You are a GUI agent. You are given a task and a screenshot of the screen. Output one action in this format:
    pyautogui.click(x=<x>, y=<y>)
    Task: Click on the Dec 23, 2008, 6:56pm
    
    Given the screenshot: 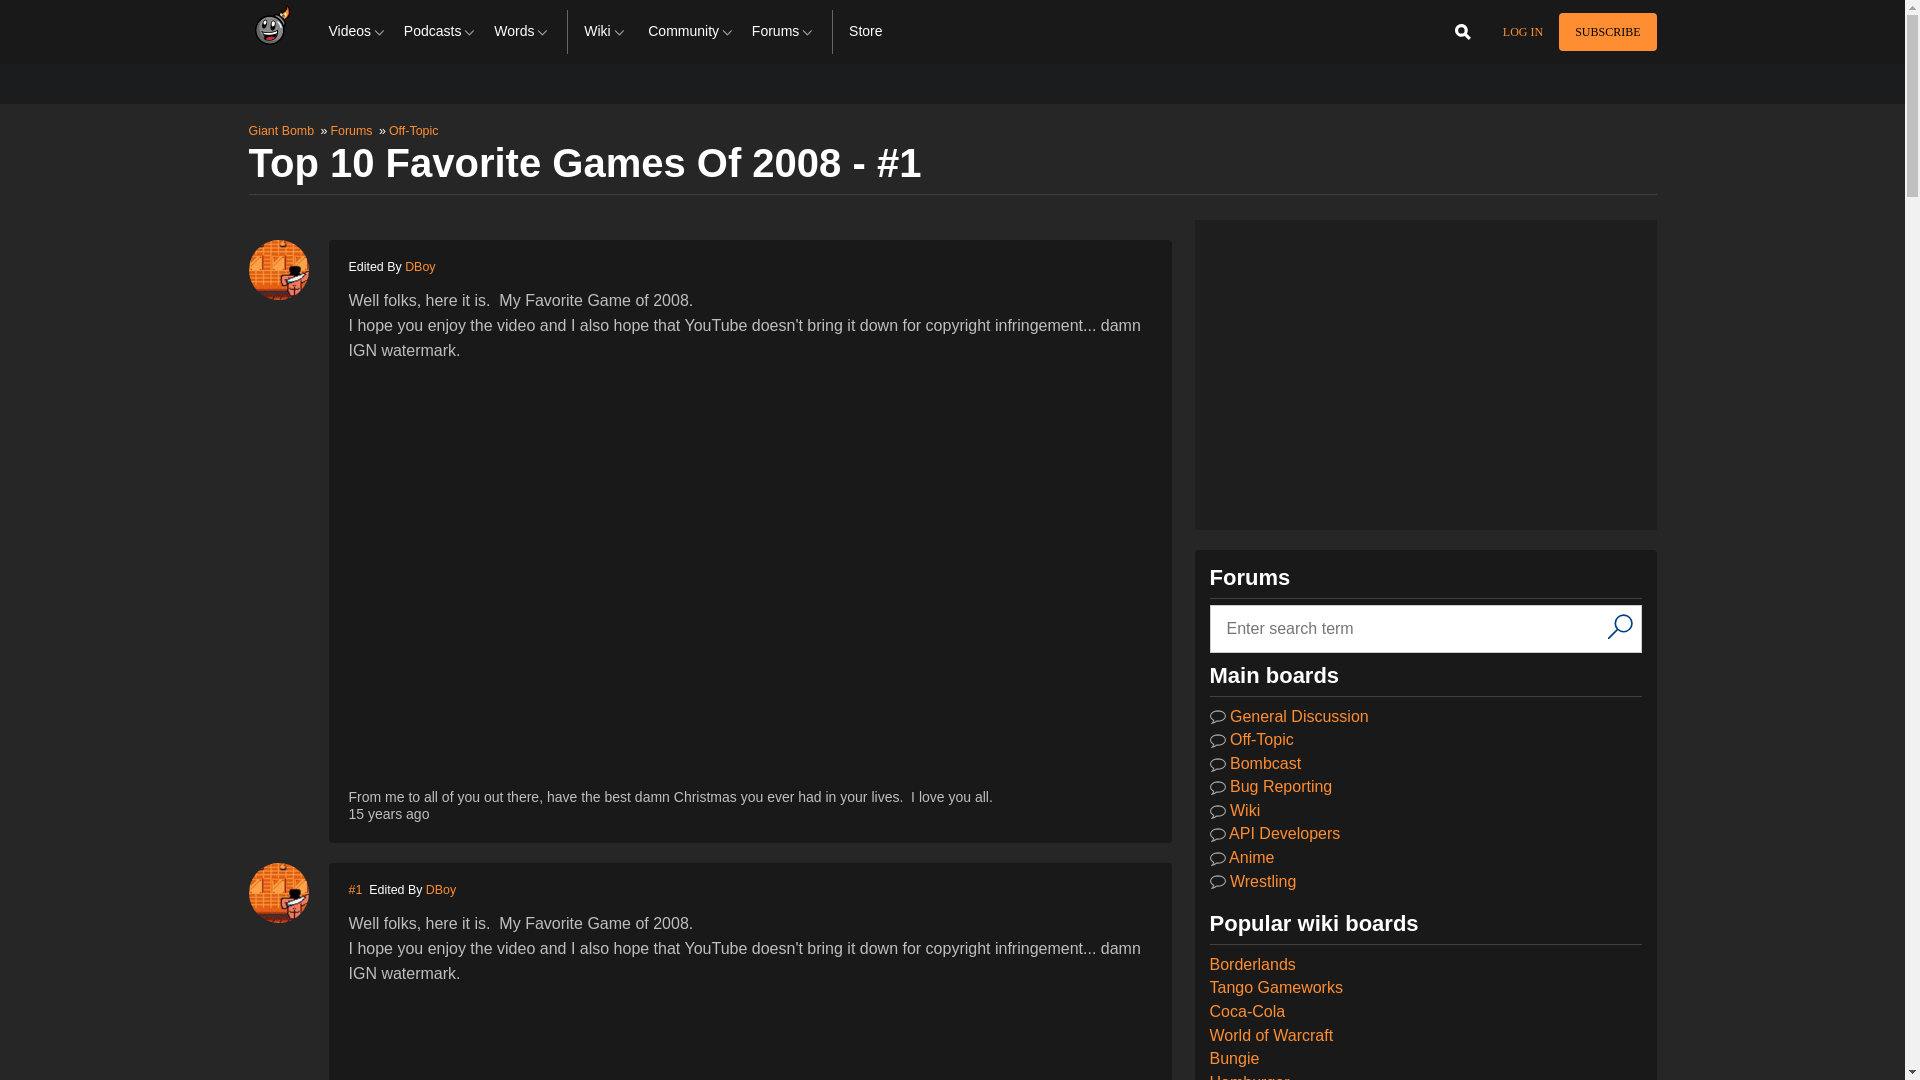 What is the action you would take?
    pyautogui.click(x=388, y=813)
    